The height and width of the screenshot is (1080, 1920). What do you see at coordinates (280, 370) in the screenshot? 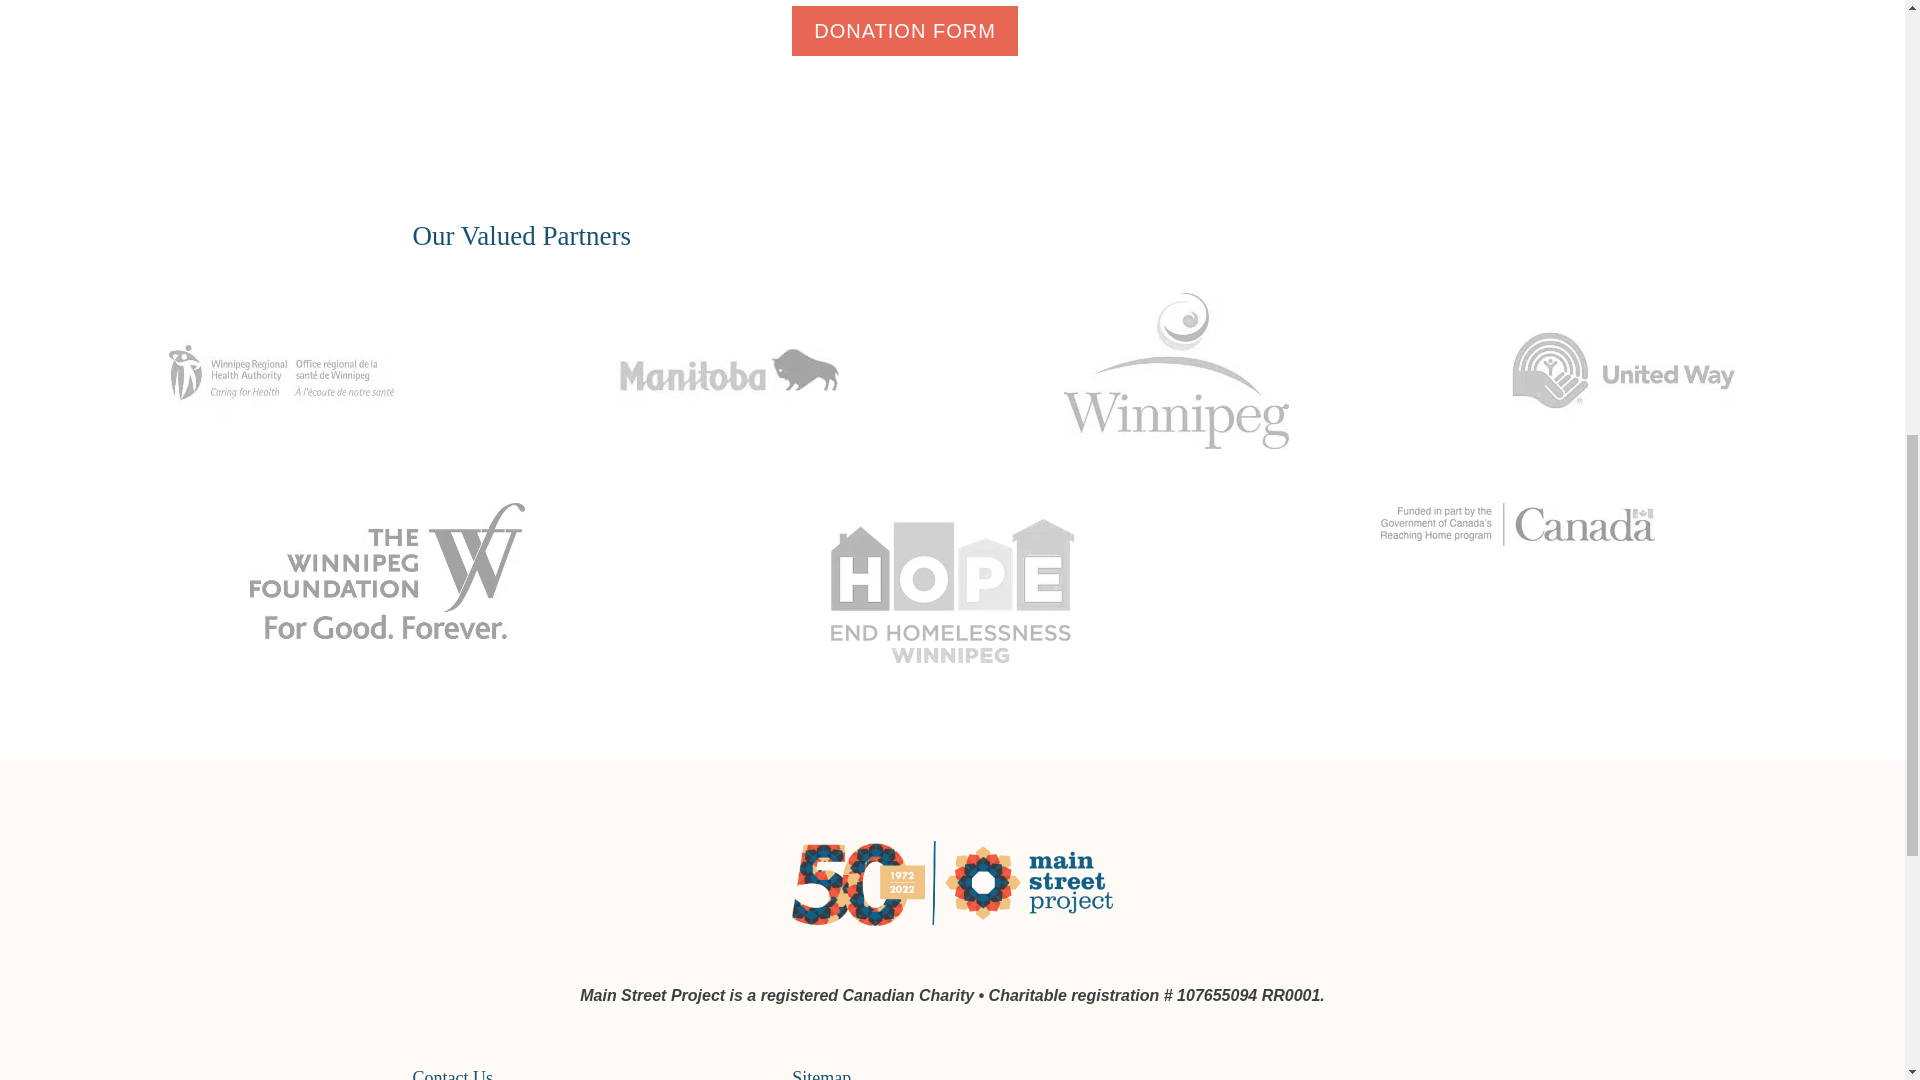
I see `wrha-logo-1.jpg` at bounding box center [280, 370].